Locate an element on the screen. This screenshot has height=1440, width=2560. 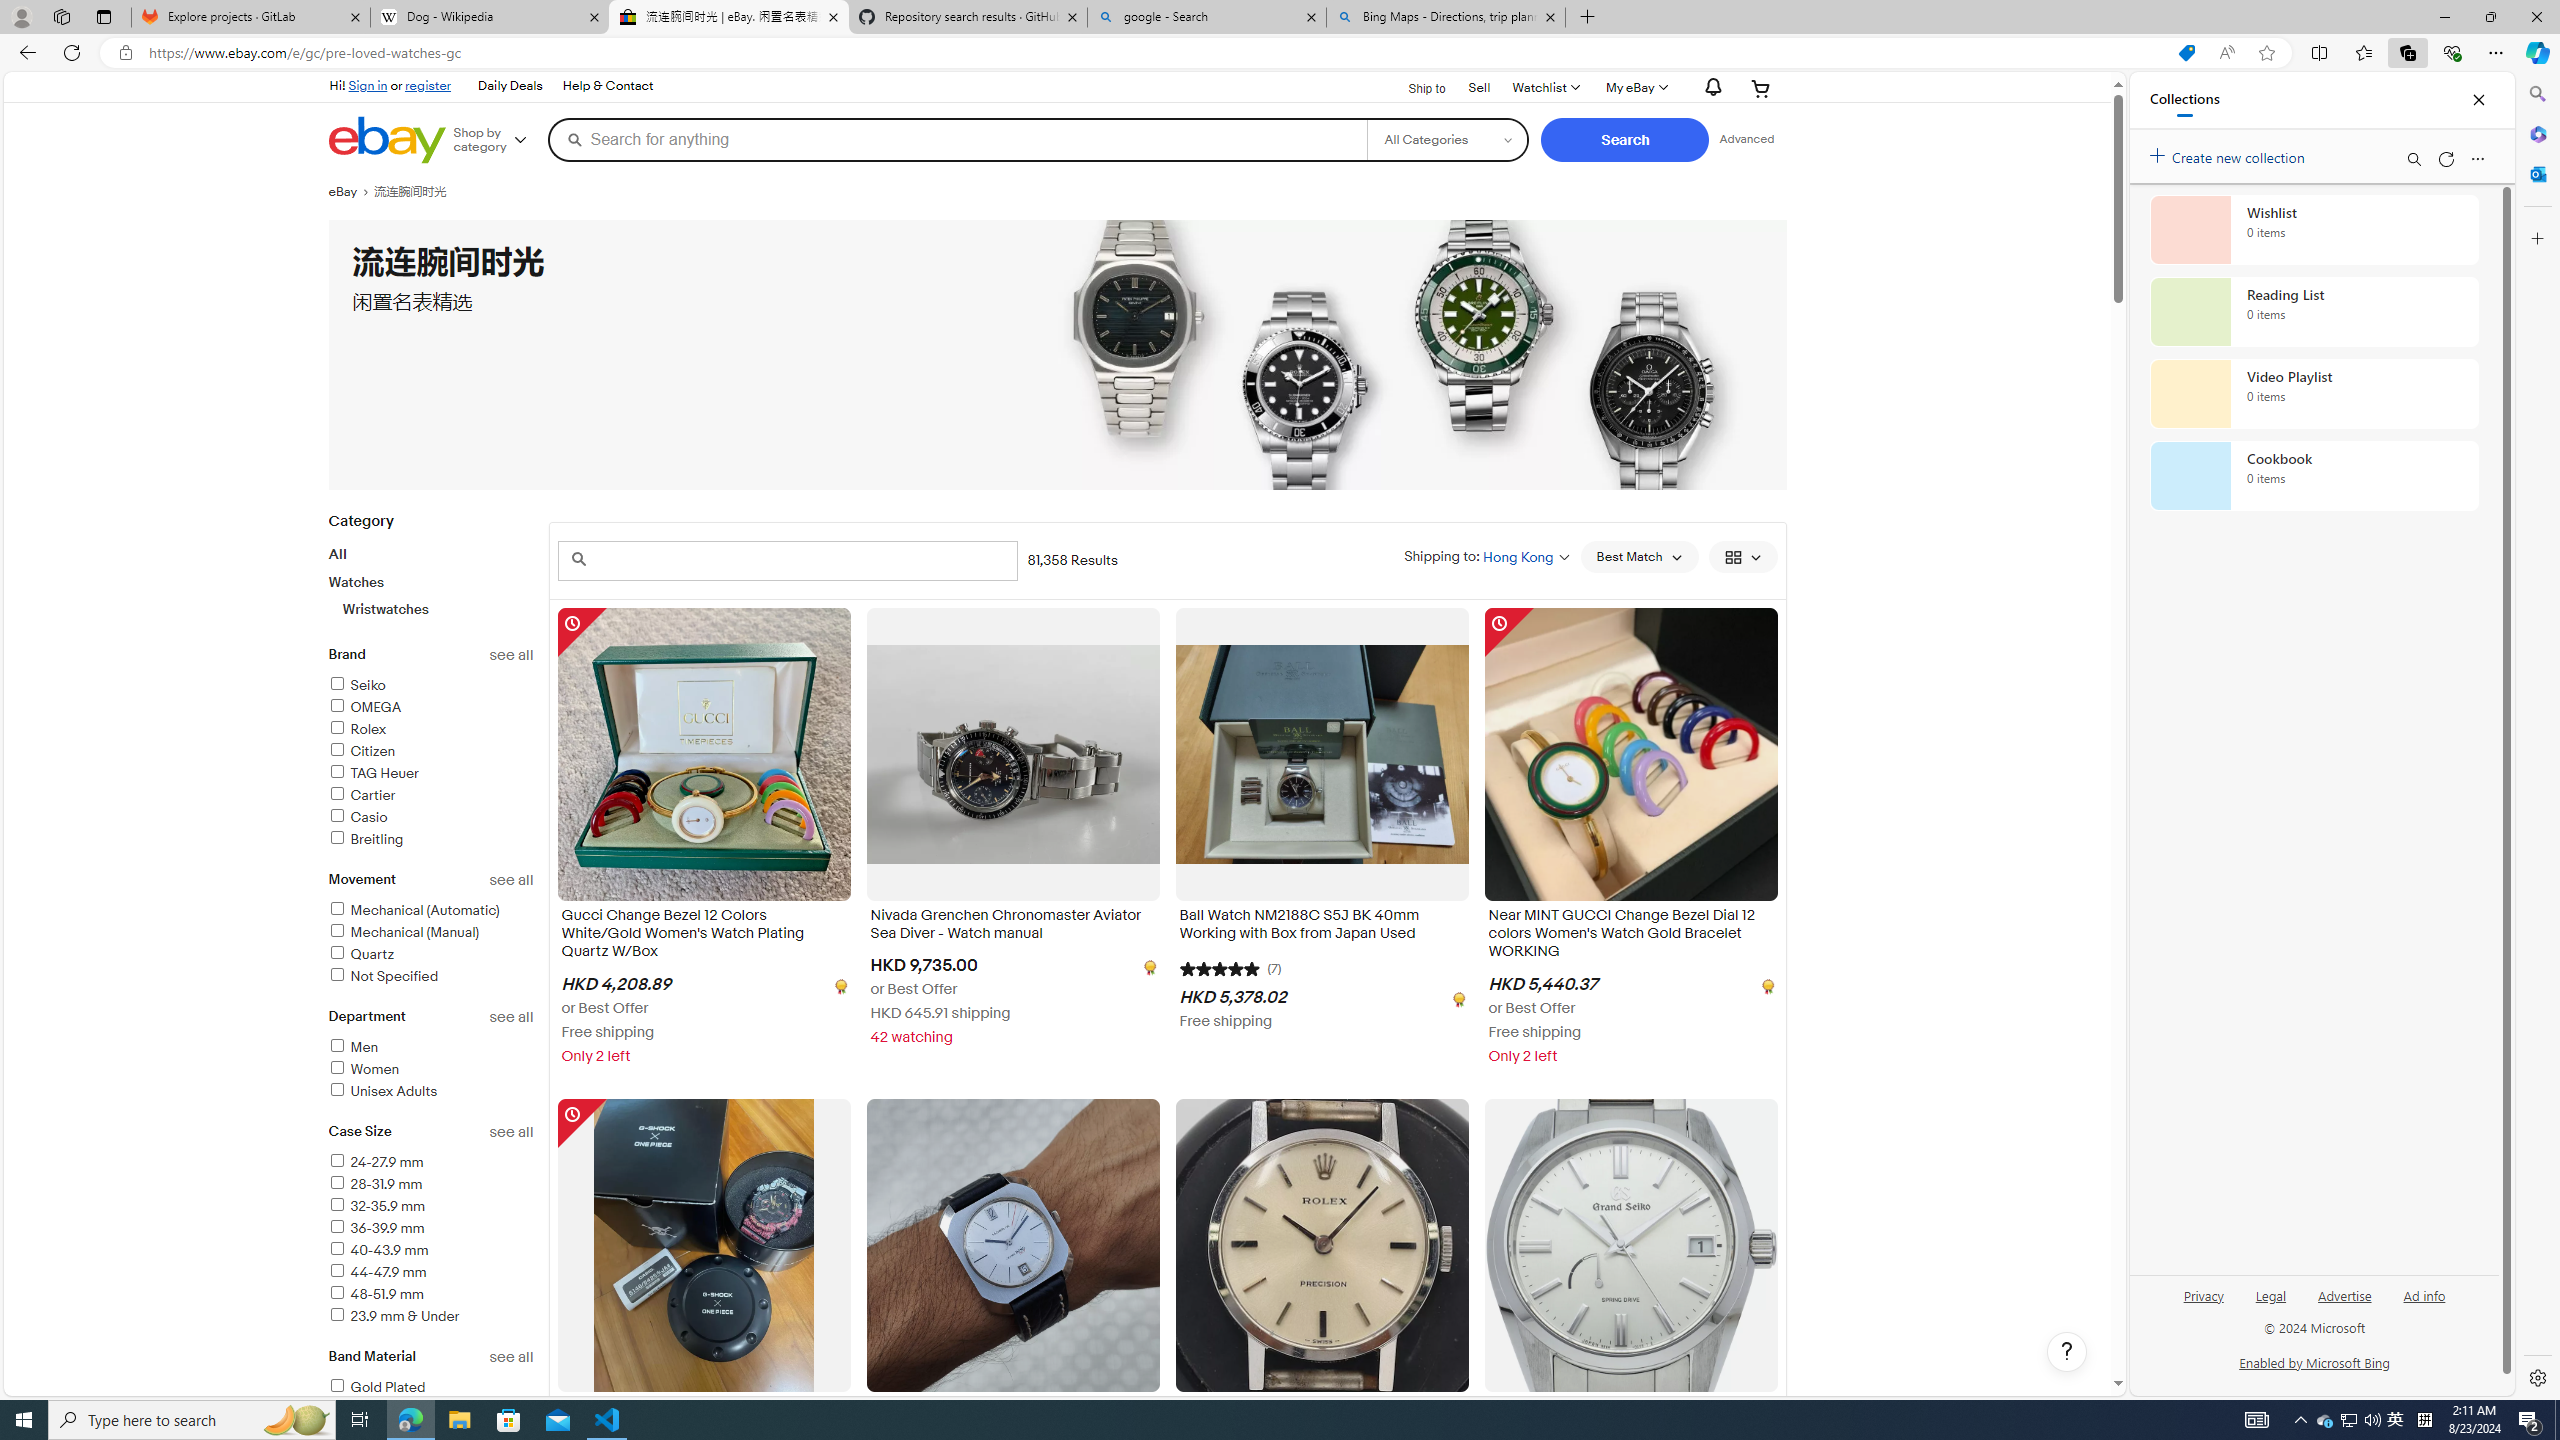
Men is located at coordinates (431, 1048).